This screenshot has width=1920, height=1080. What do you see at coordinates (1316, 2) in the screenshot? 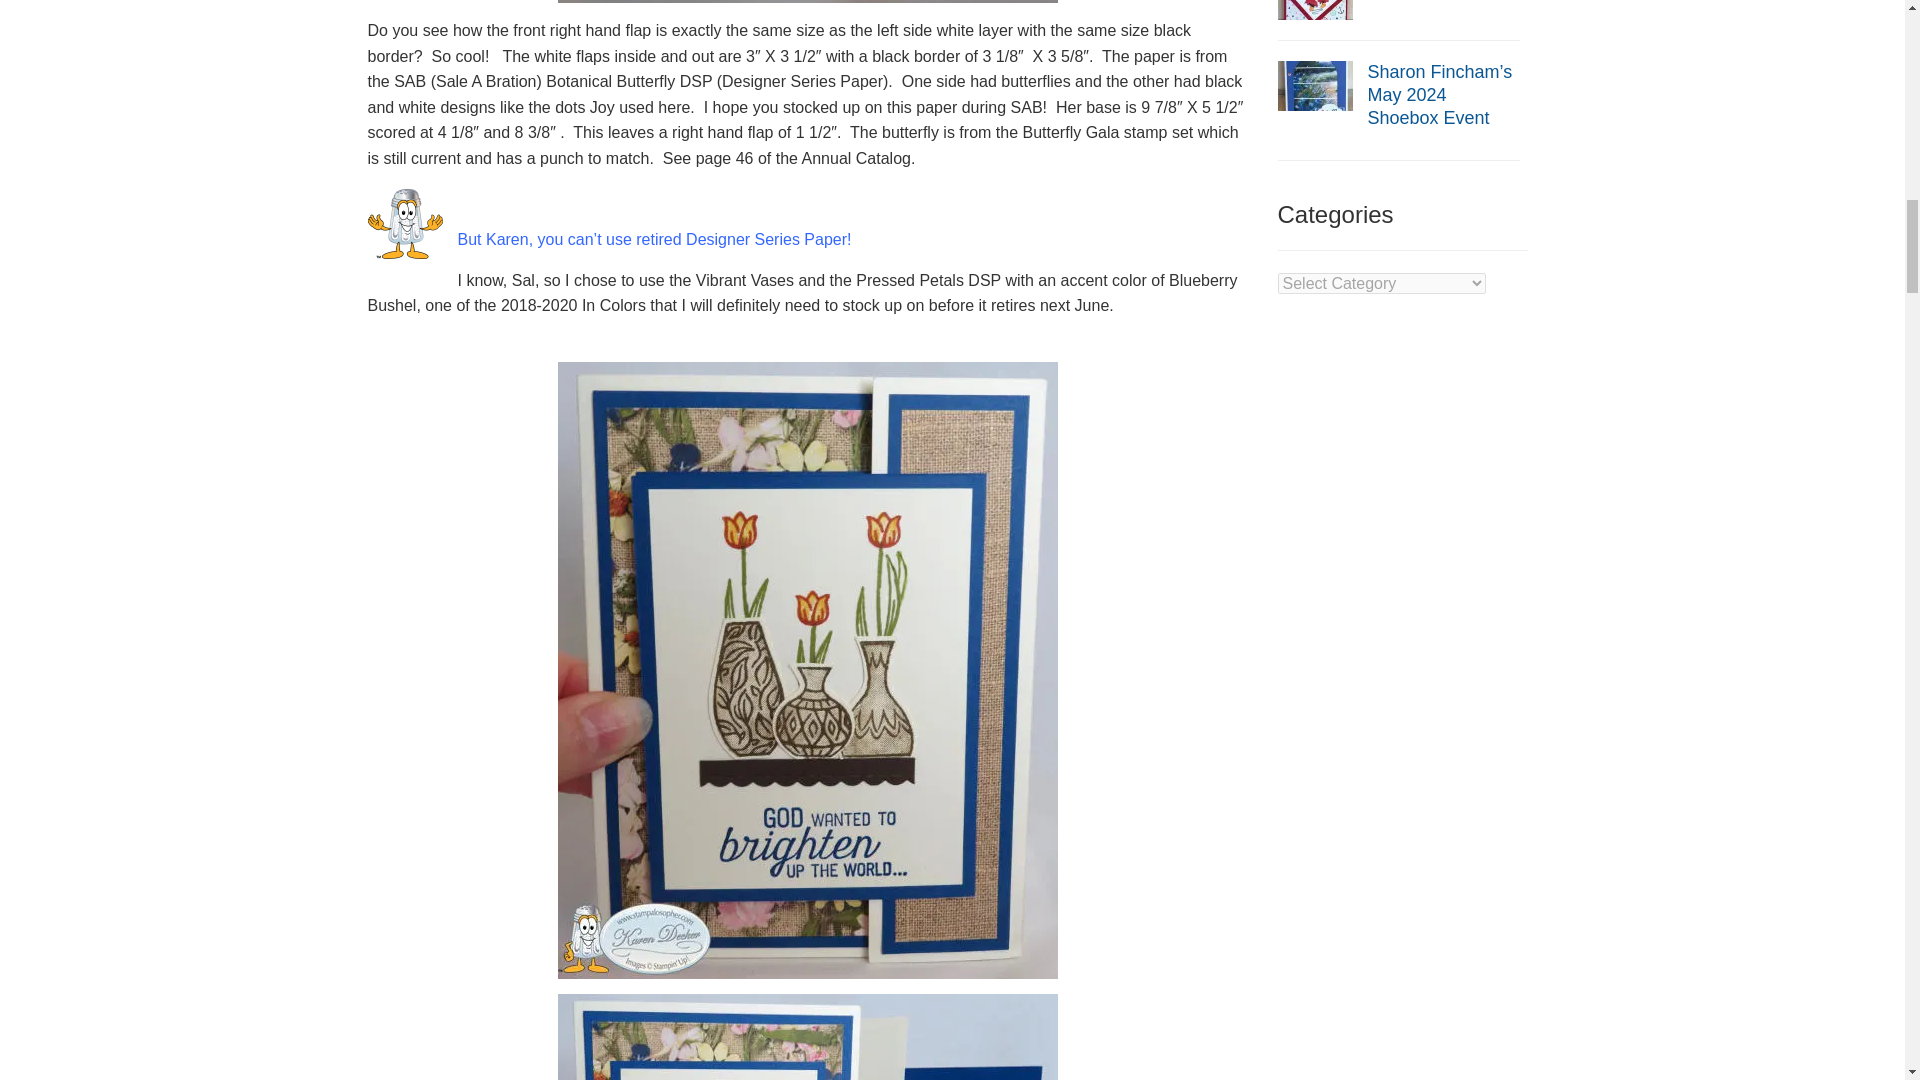
I see `Permanent Link to Graduation Time!` at bounding box center [1316, 2].